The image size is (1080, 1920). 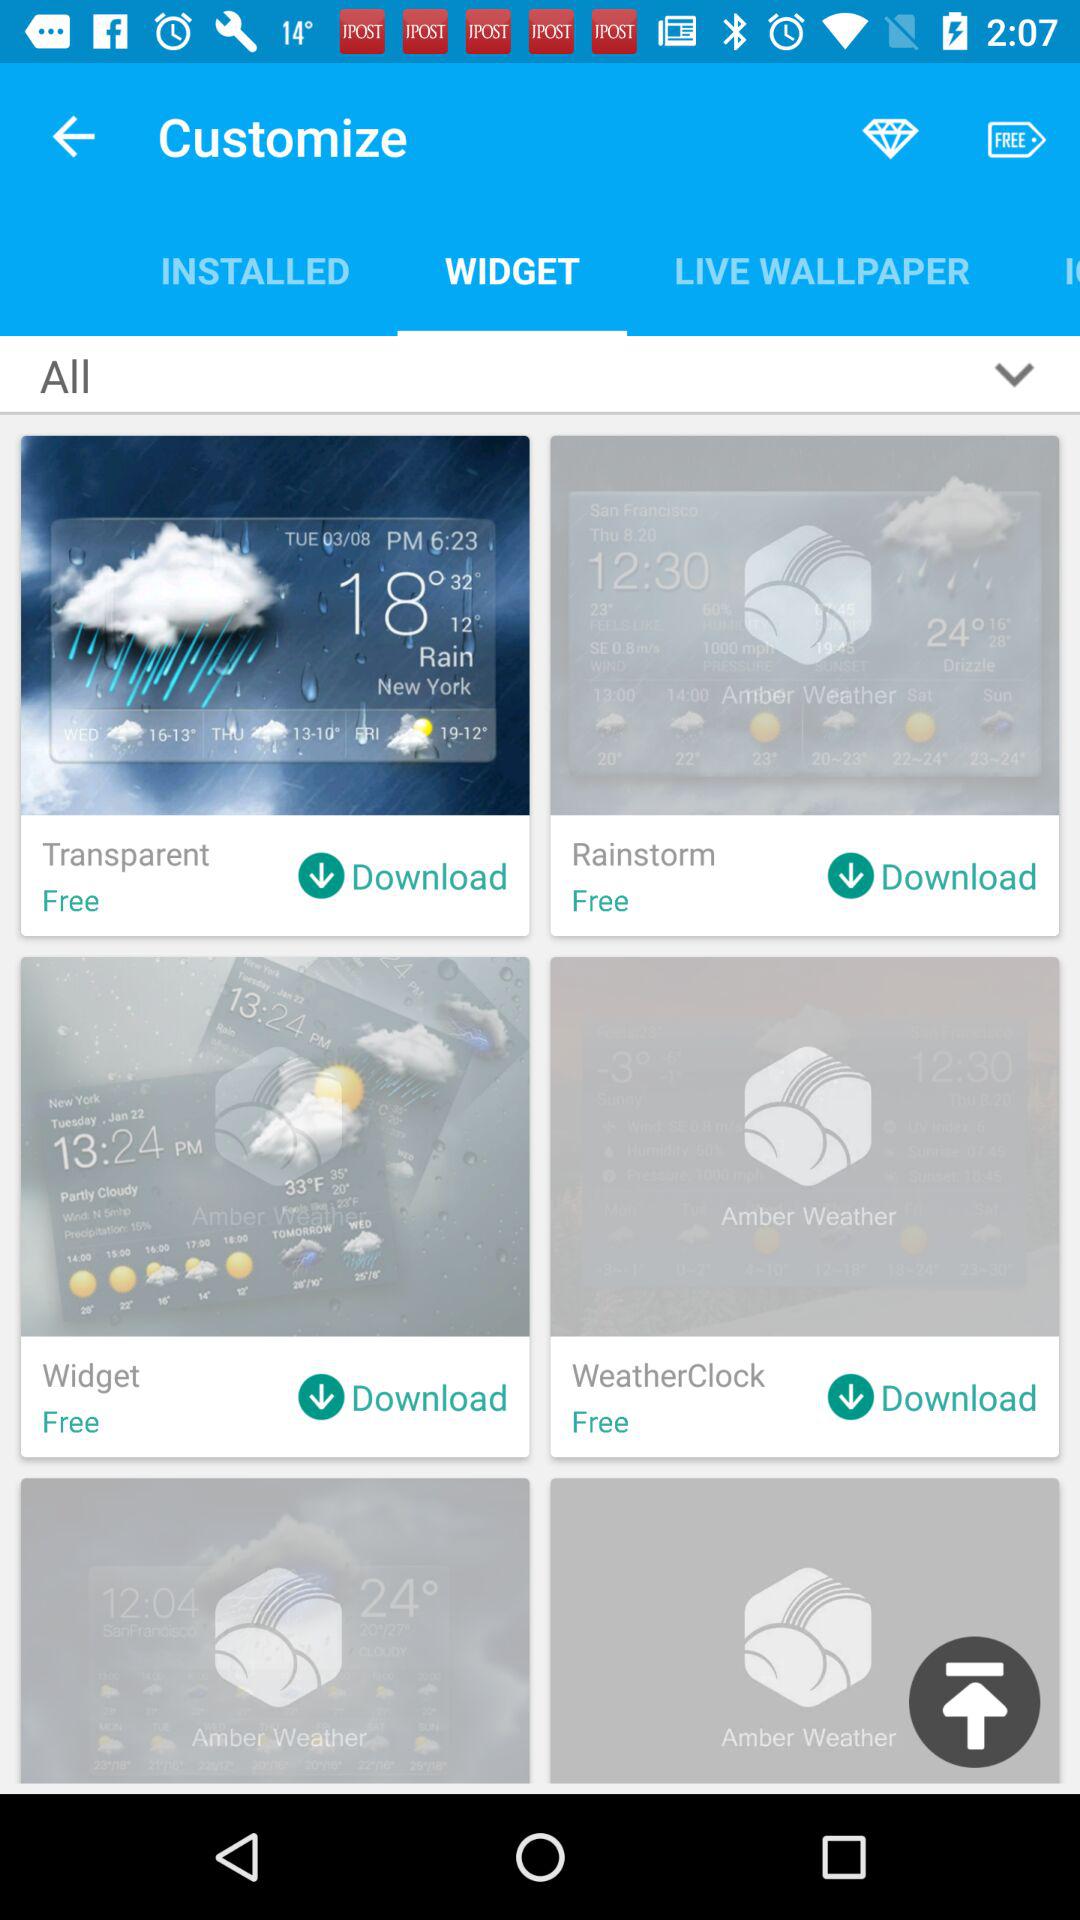 What do you see at coordinates (822, 270) in the screenshot?
I see `press the icon to the right of the widget icon` at bounding box center [822, 270].